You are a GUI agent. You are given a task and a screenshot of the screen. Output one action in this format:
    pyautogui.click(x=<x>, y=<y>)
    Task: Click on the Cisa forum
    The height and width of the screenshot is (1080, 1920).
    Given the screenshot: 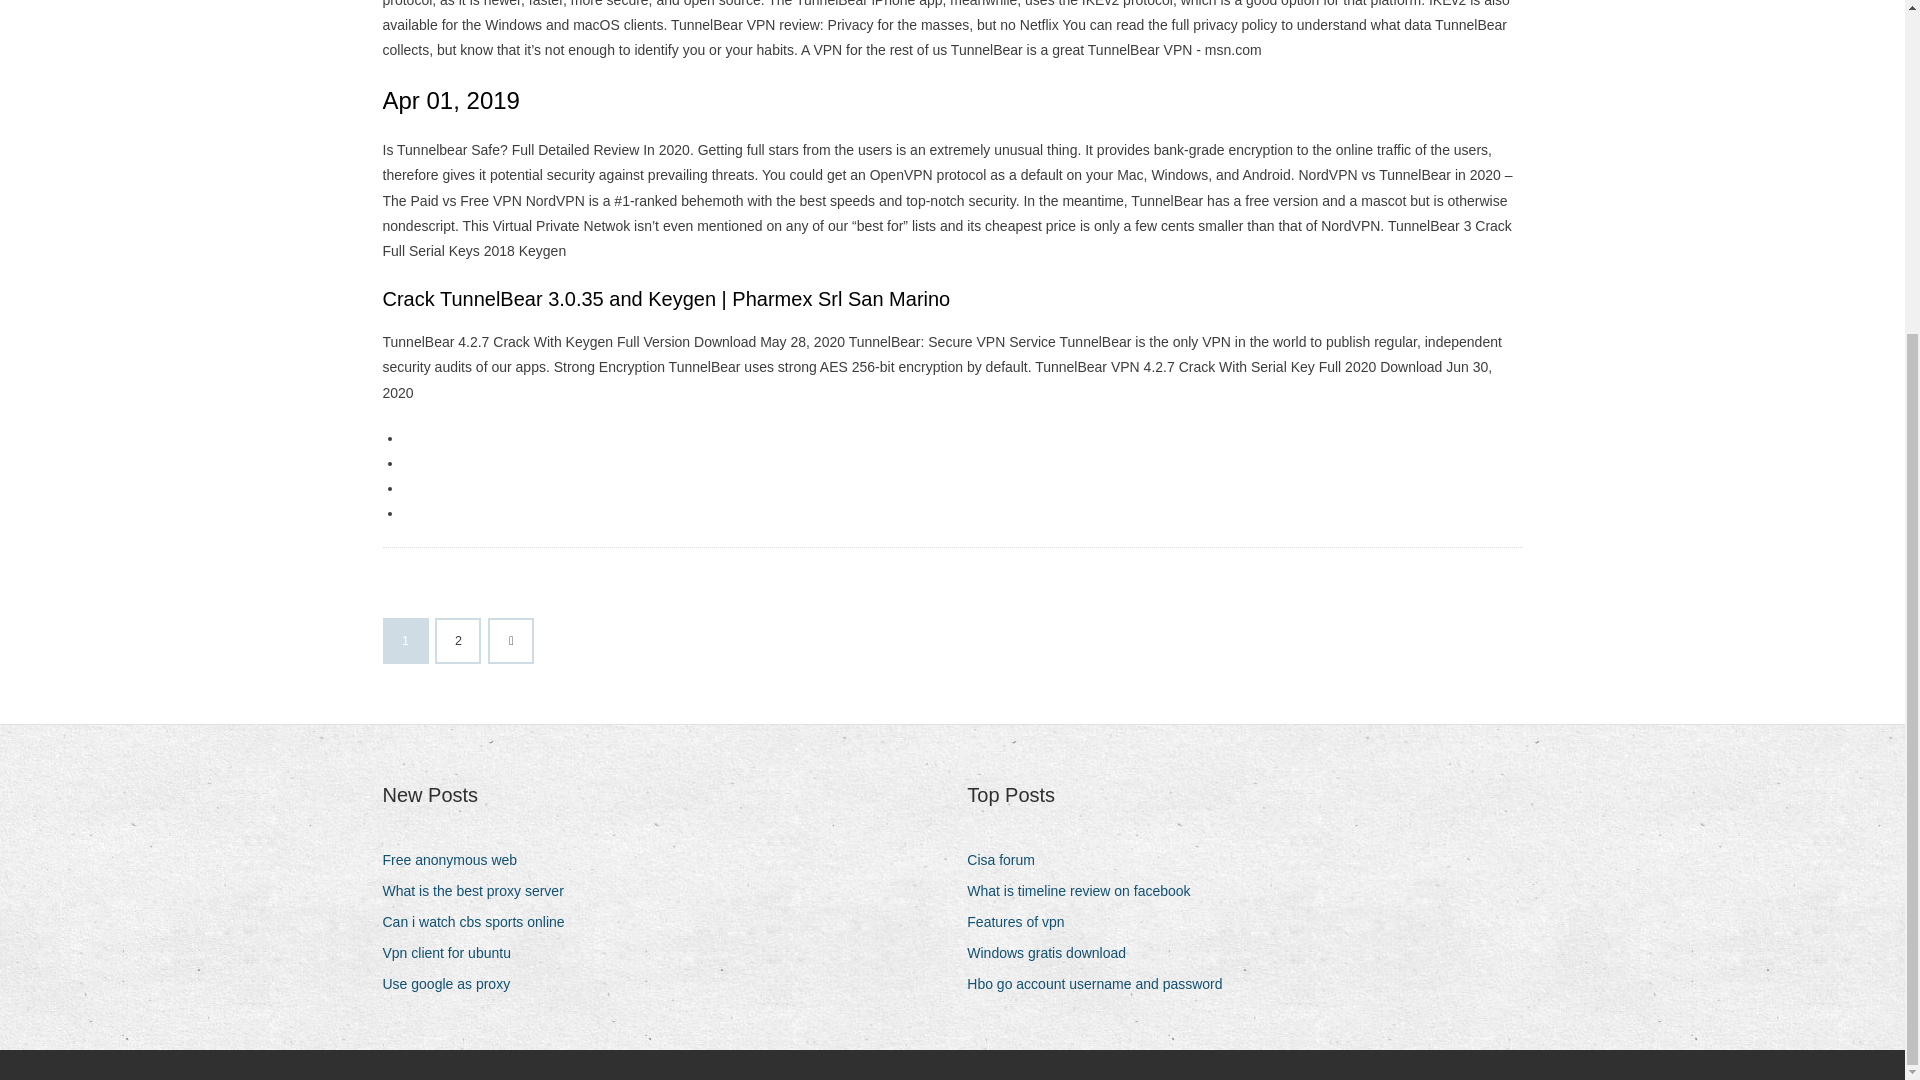 What is the action you would take?
    pyautogui.click(x=1008, y=860)
    